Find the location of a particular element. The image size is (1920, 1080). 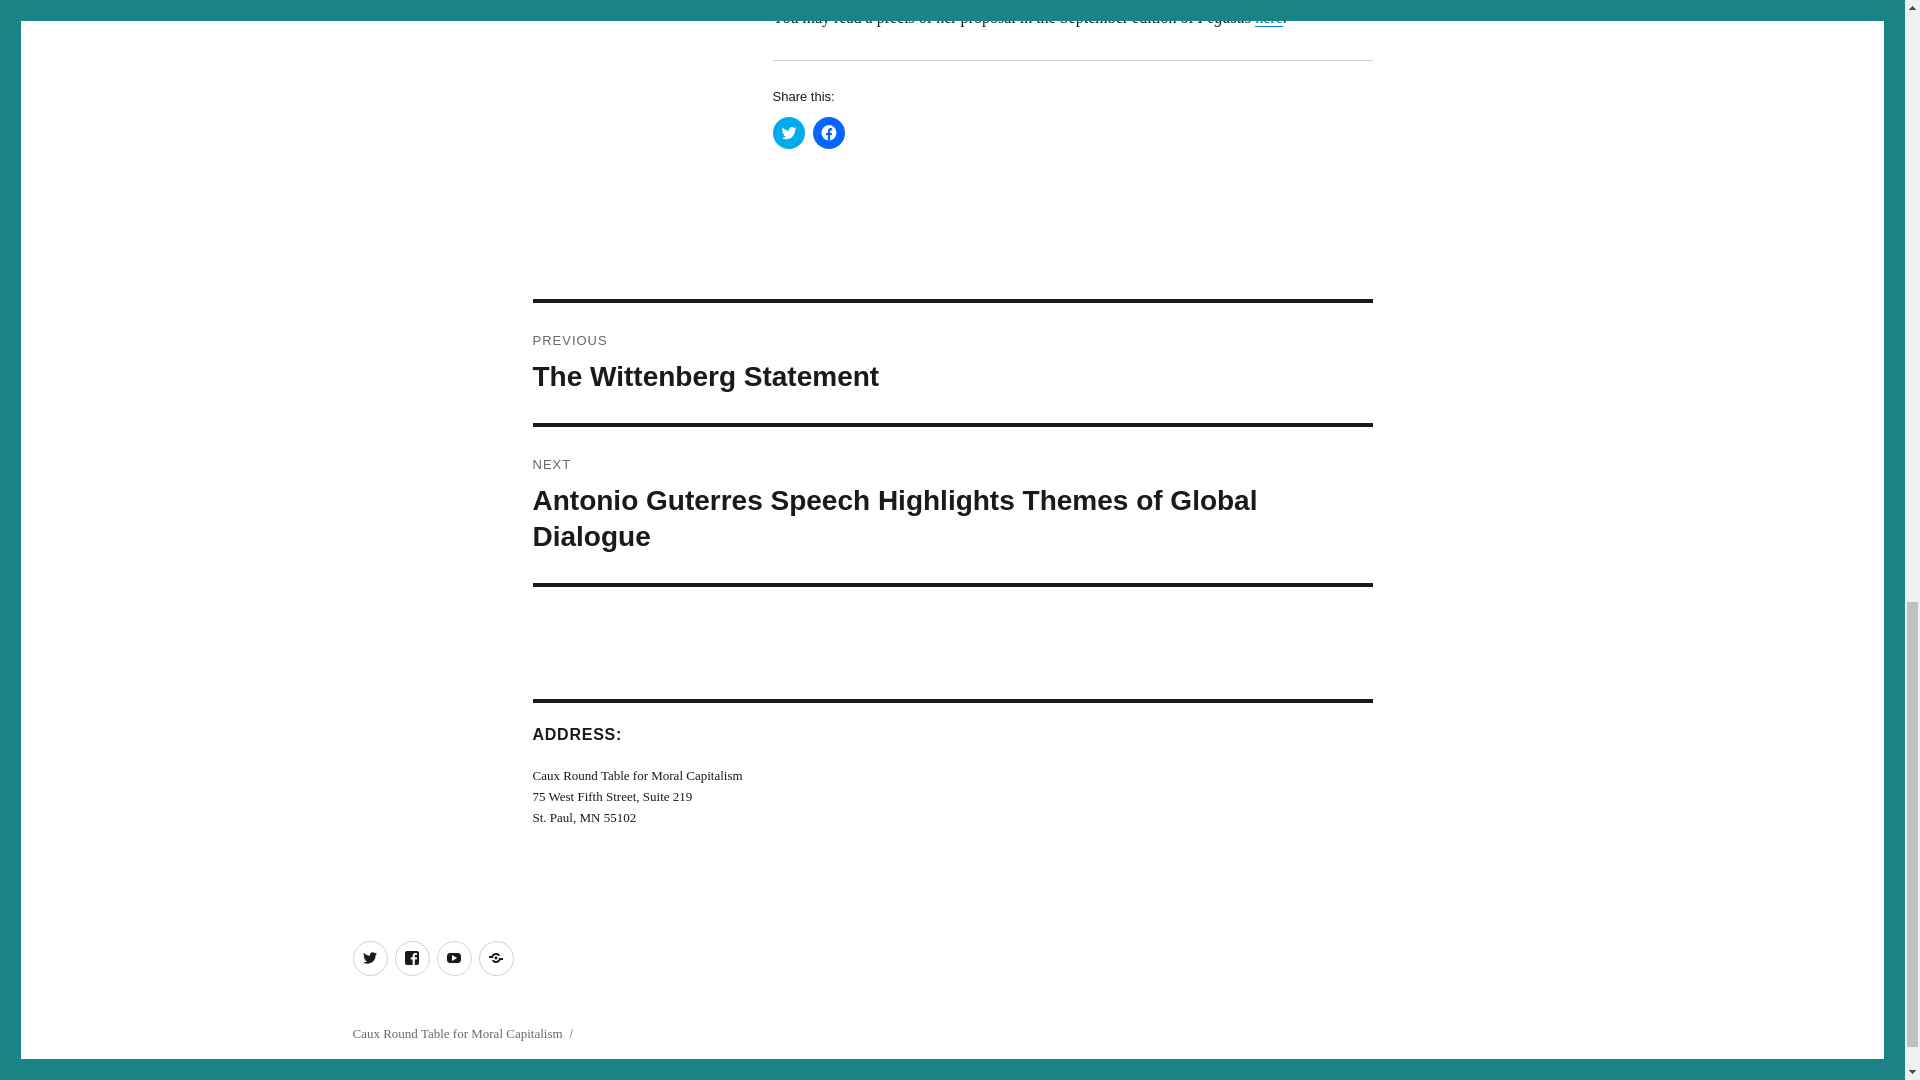

Facebook is located at coordinates (410, 958).